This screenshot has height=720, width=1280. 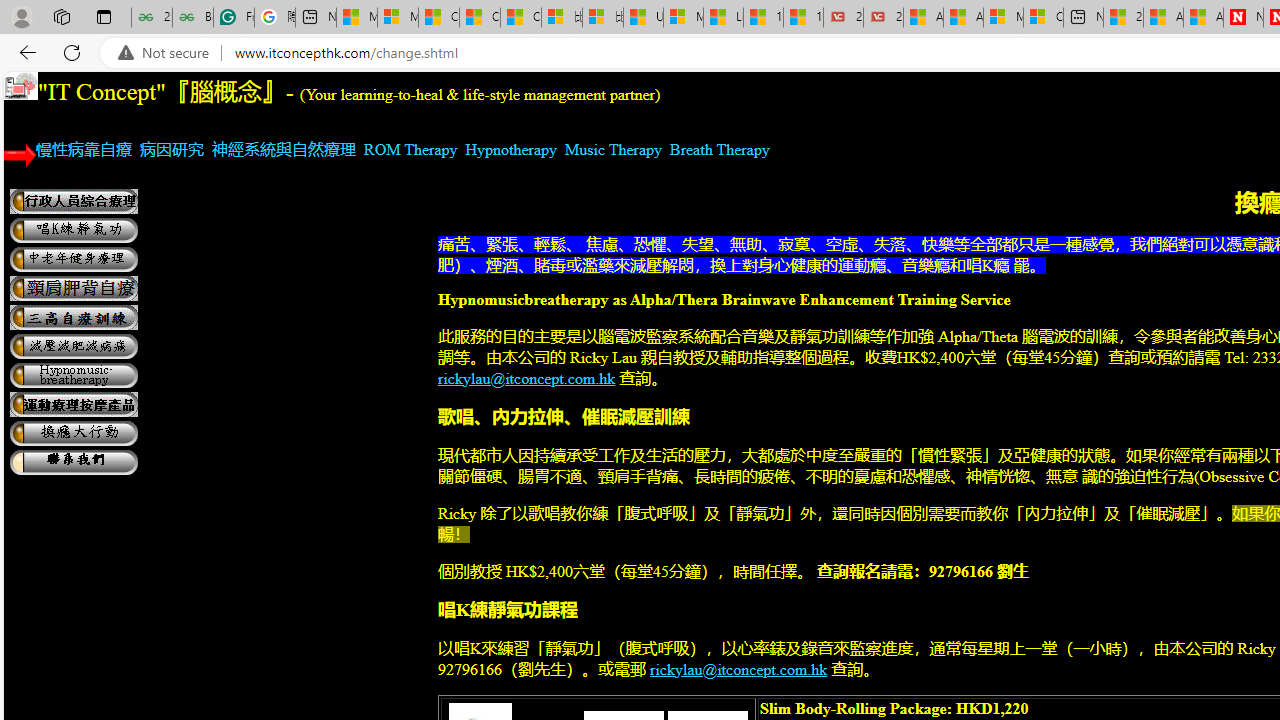 What do you see at coordinates (739, 669) in the screenshot?
I see `rickylau@itconcept.com.hk` at bounding box center [739, 669].